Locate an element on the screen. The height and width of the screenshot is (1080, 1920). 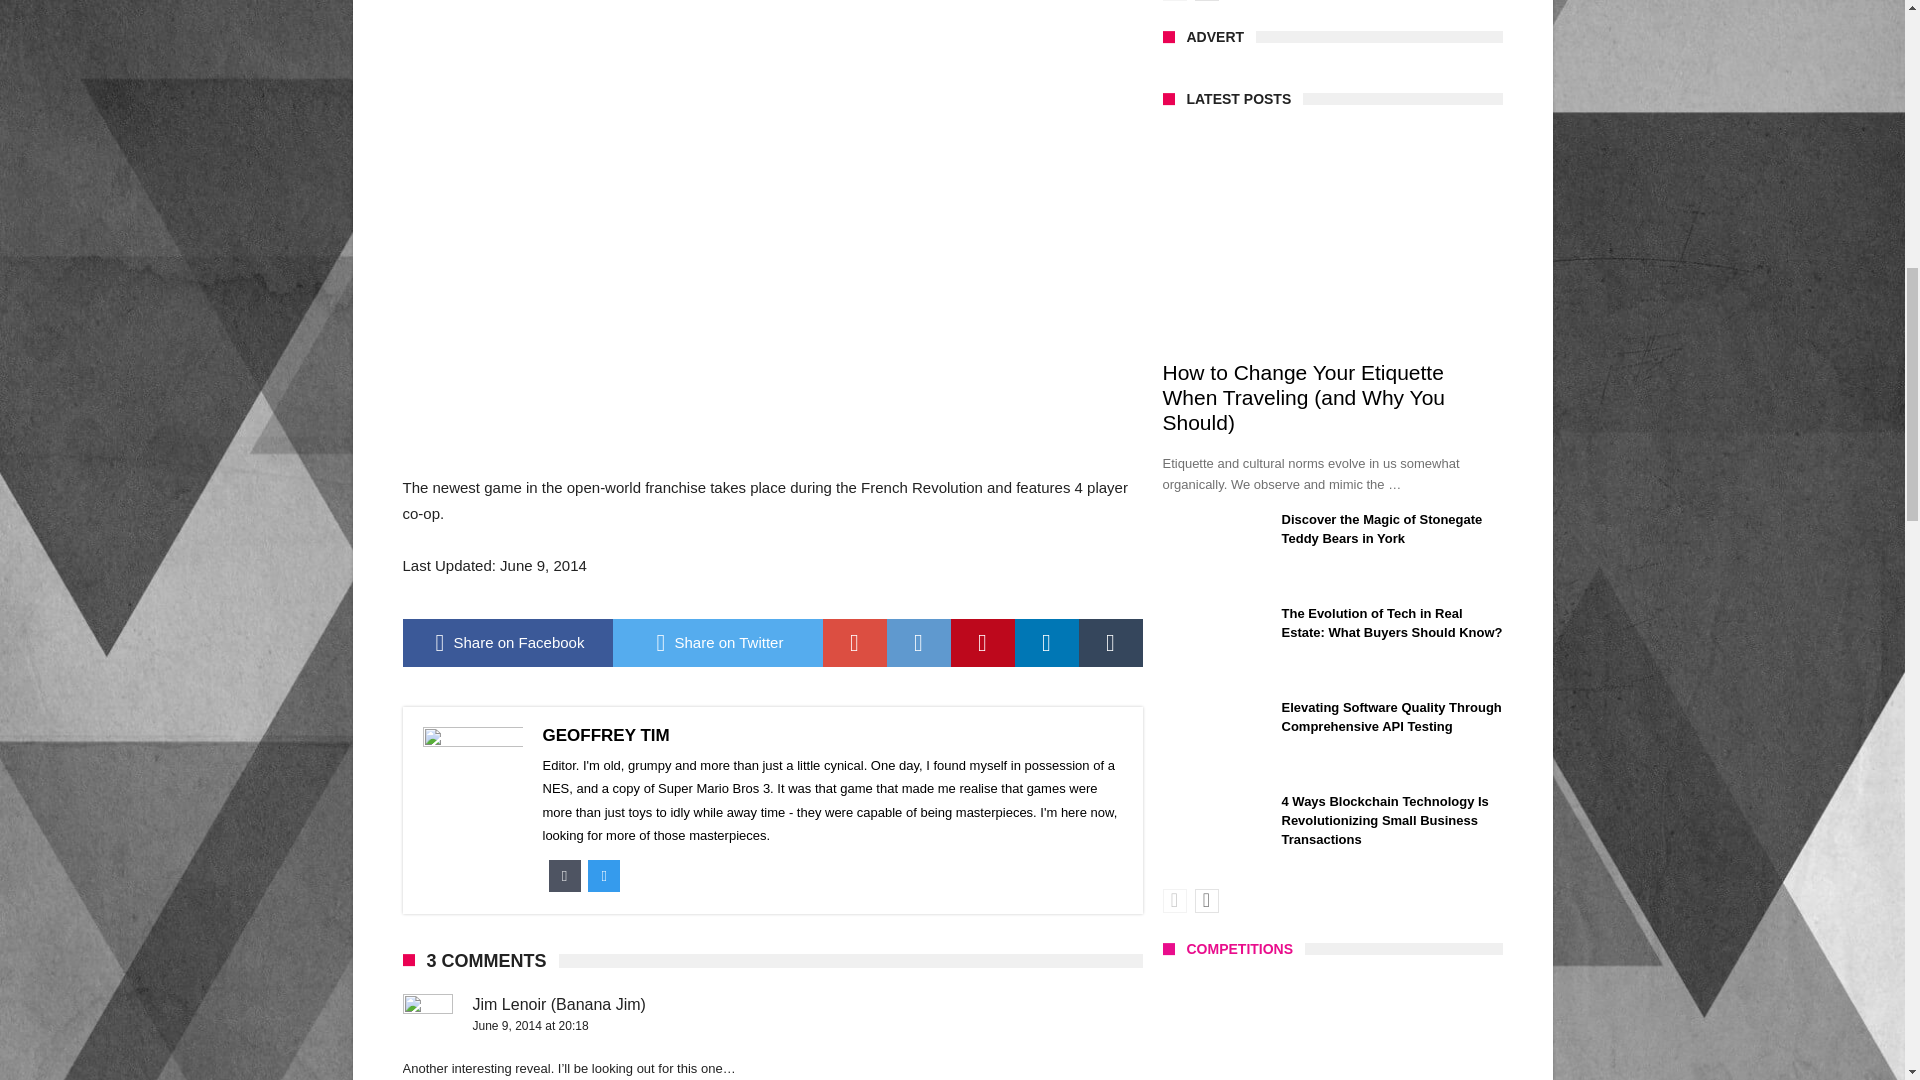
Share on Linkedin is located at coordinates (1045, 642).